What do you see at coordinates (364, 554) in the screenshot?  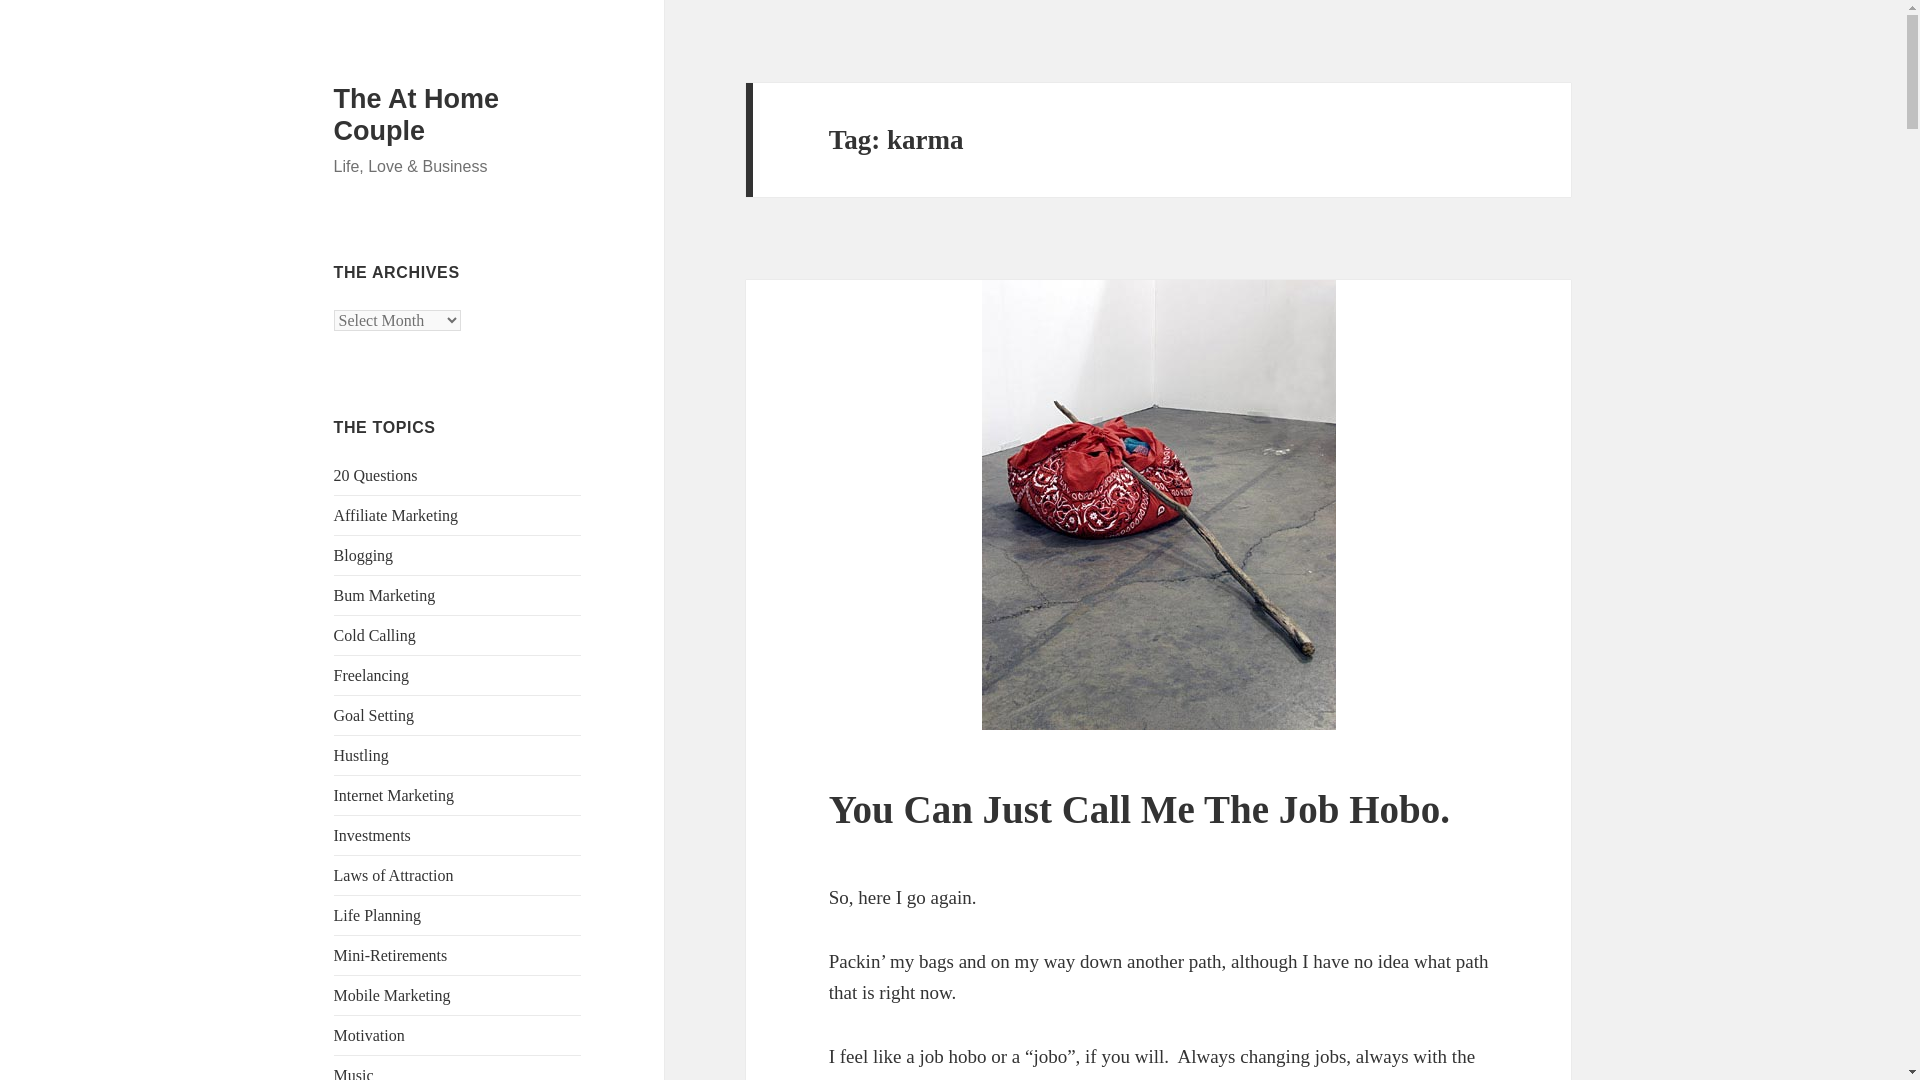 I see `Blogging` at bounding box center [364, 554].